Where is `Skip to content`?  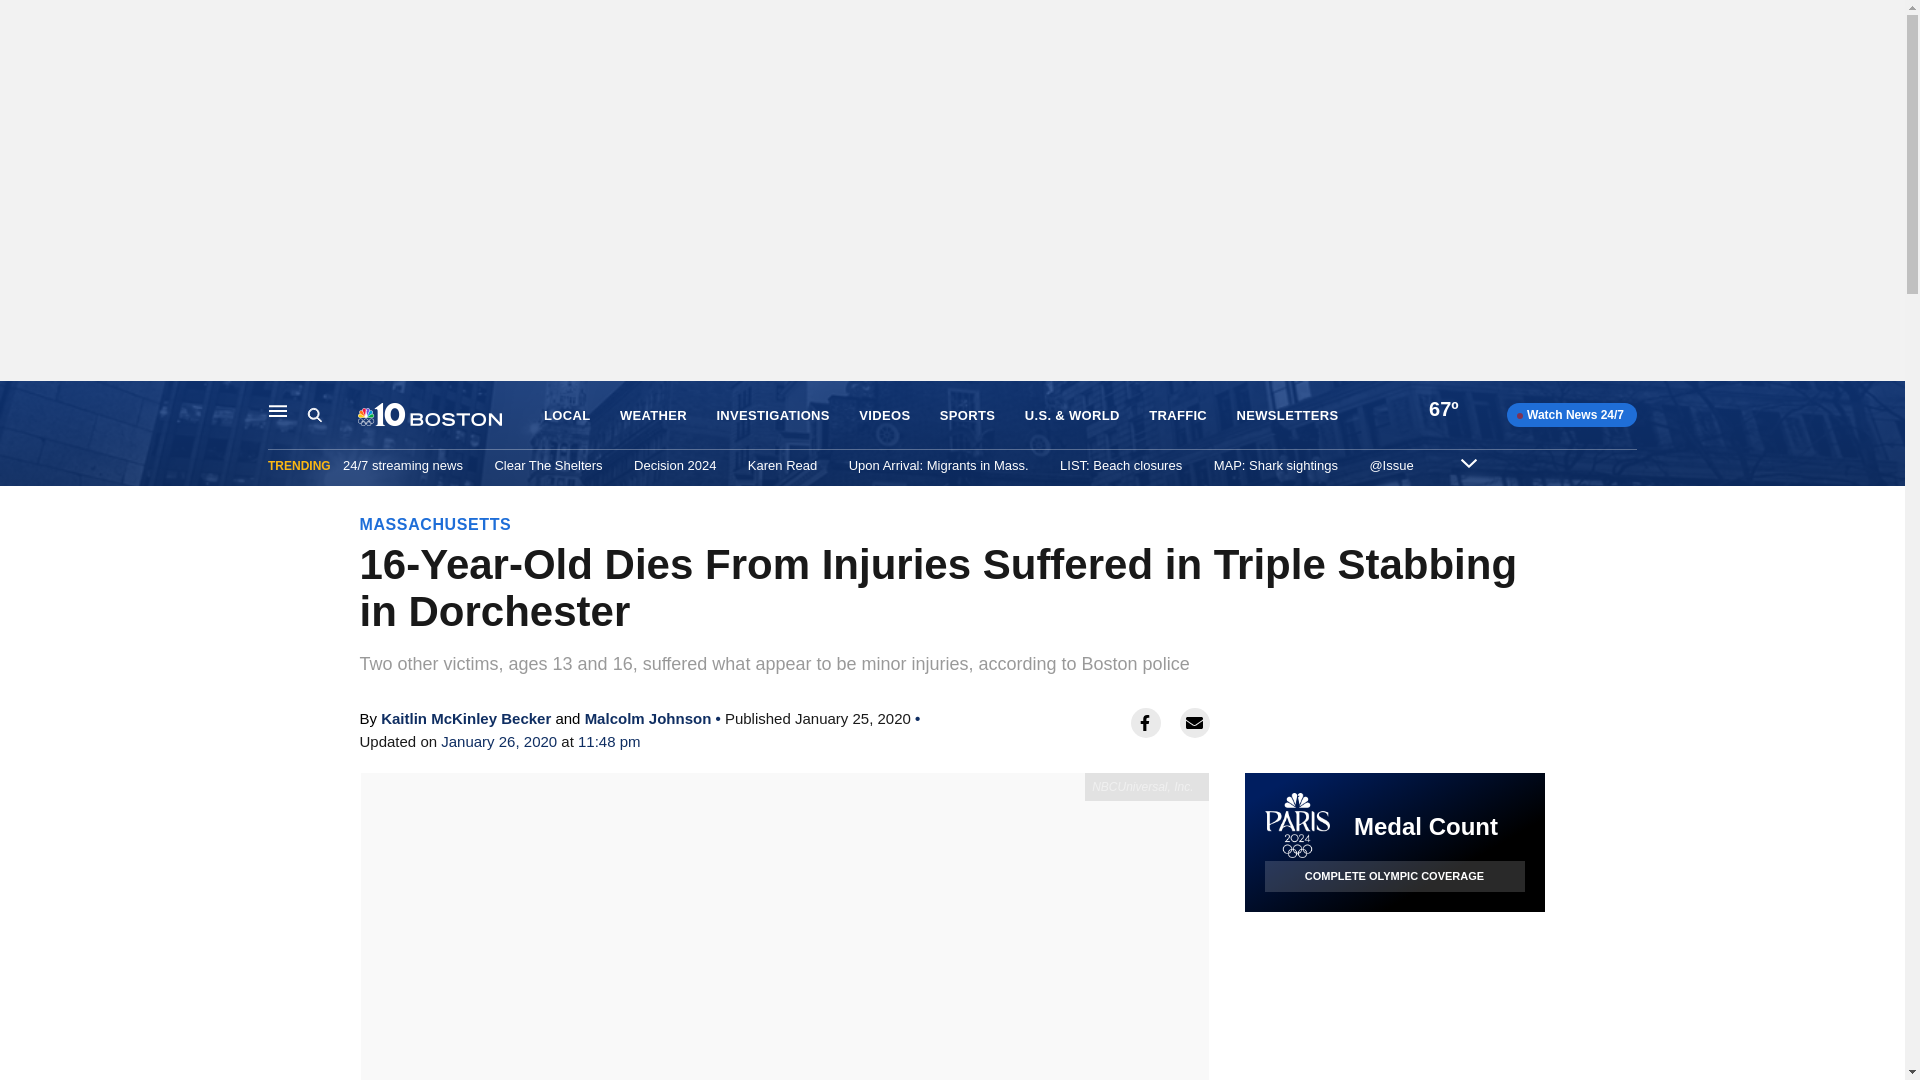 Skip to content is located at coordinates (21, 402).